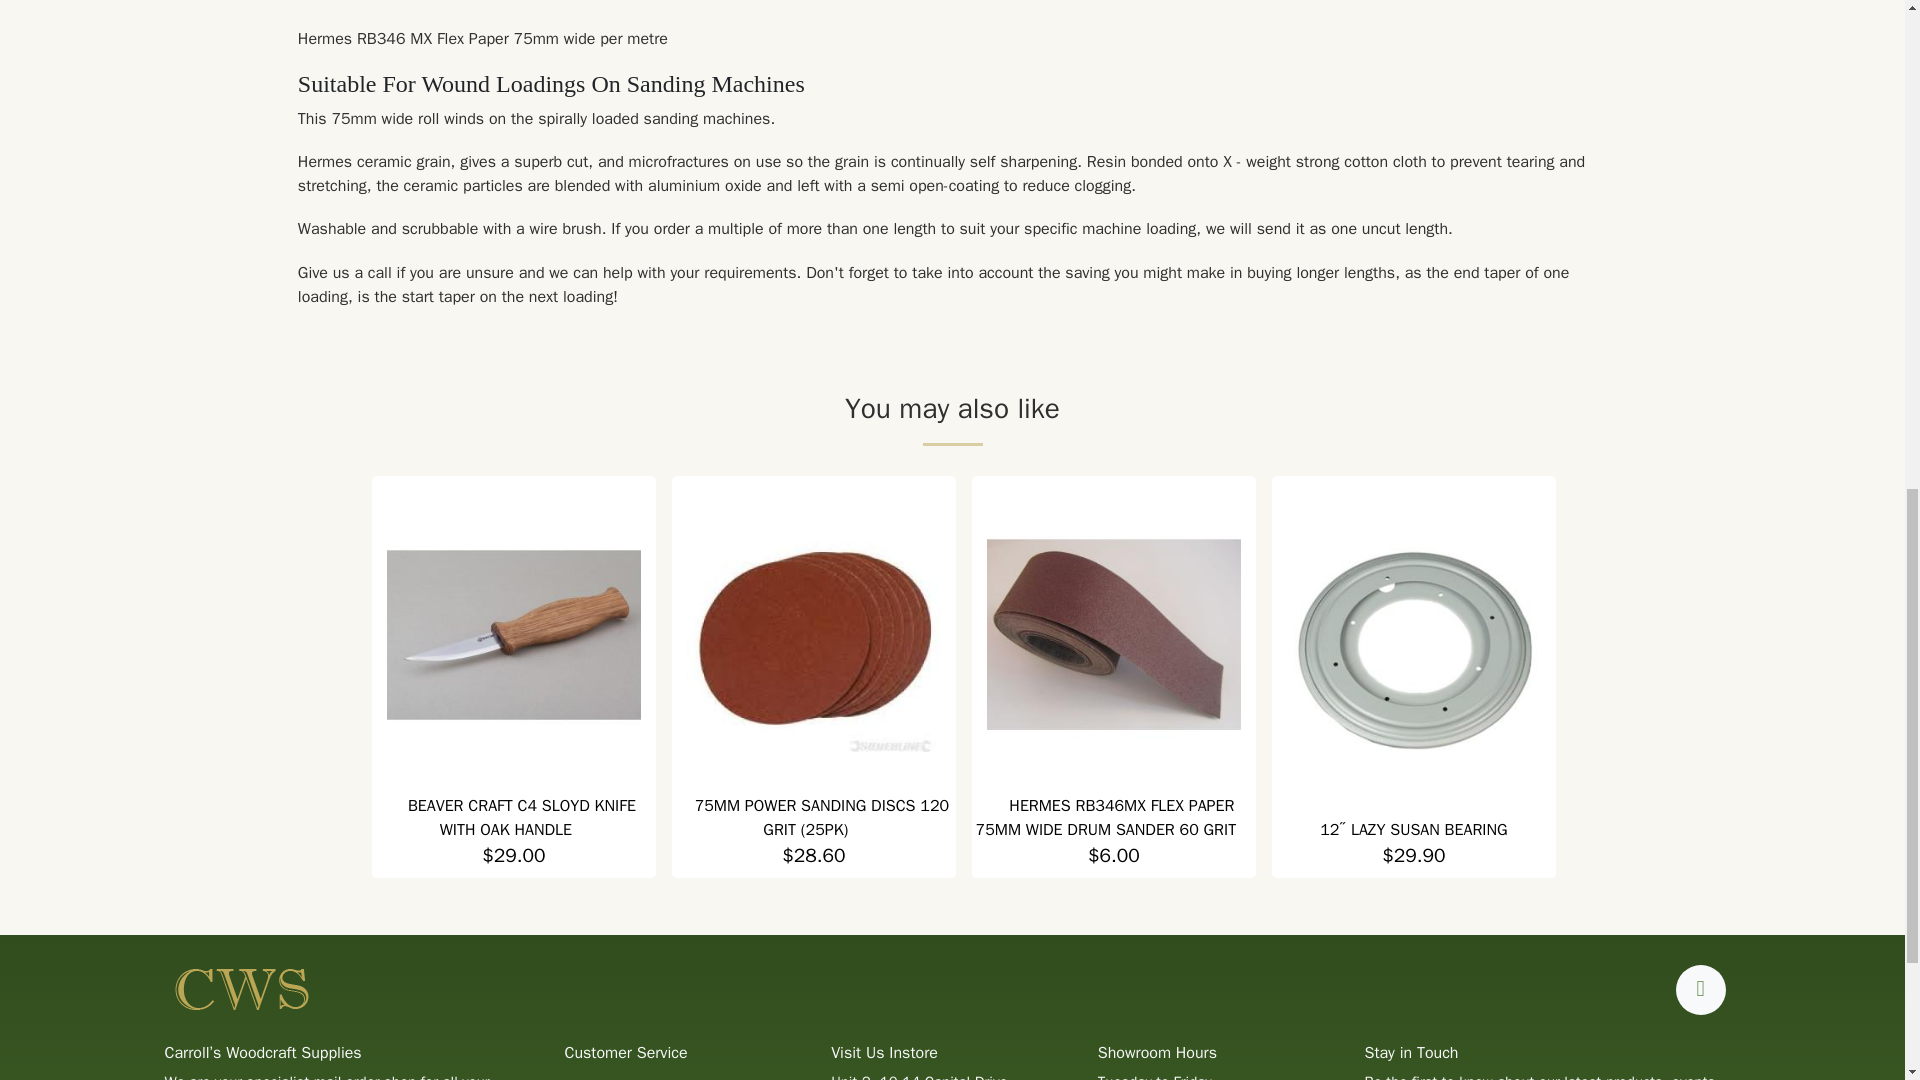 The height and width of the screenshot is (1080, 1920). What do you see at coordinates (1700, 990) in the screenshot?
I see `facebook` at bounding box center [1700, 990].